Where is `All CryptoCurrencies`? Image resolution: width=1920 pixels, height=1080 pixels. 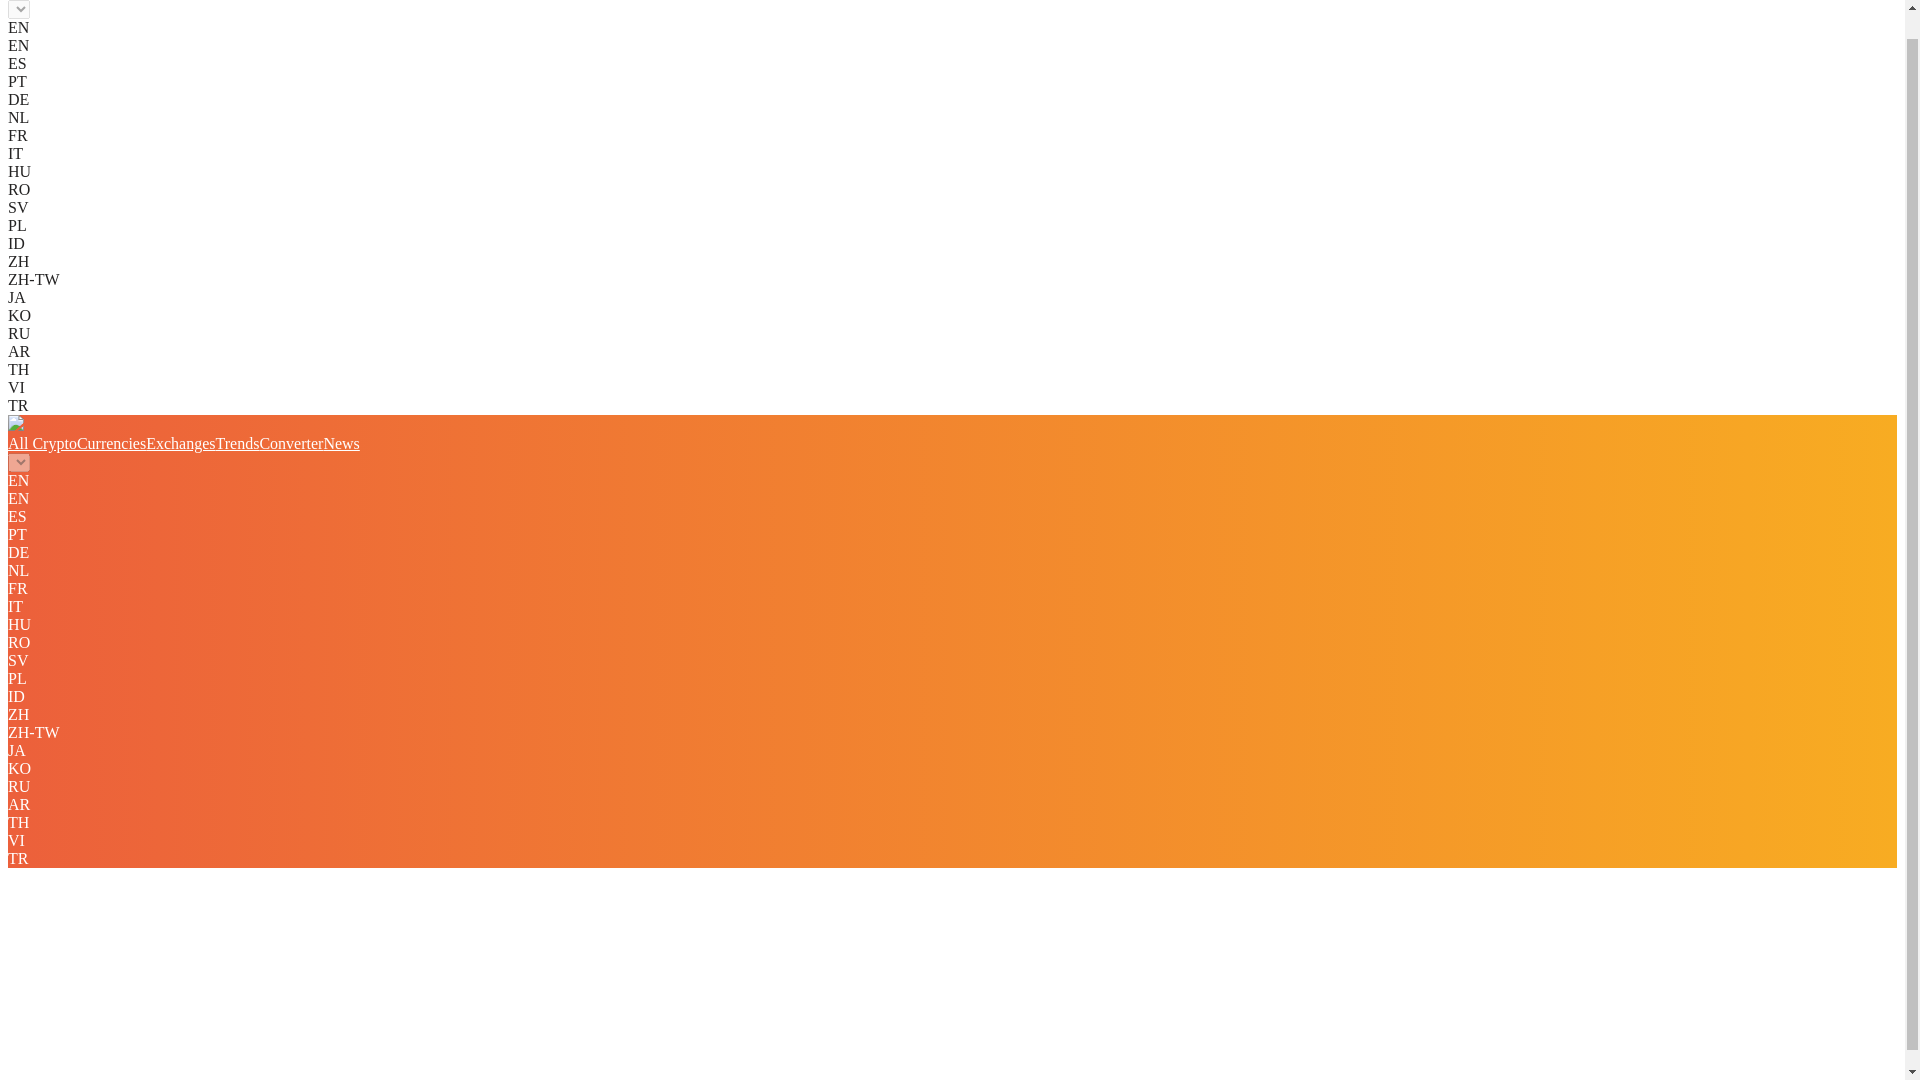
All CryptoCurrencies is located at coordinates (76, 444).